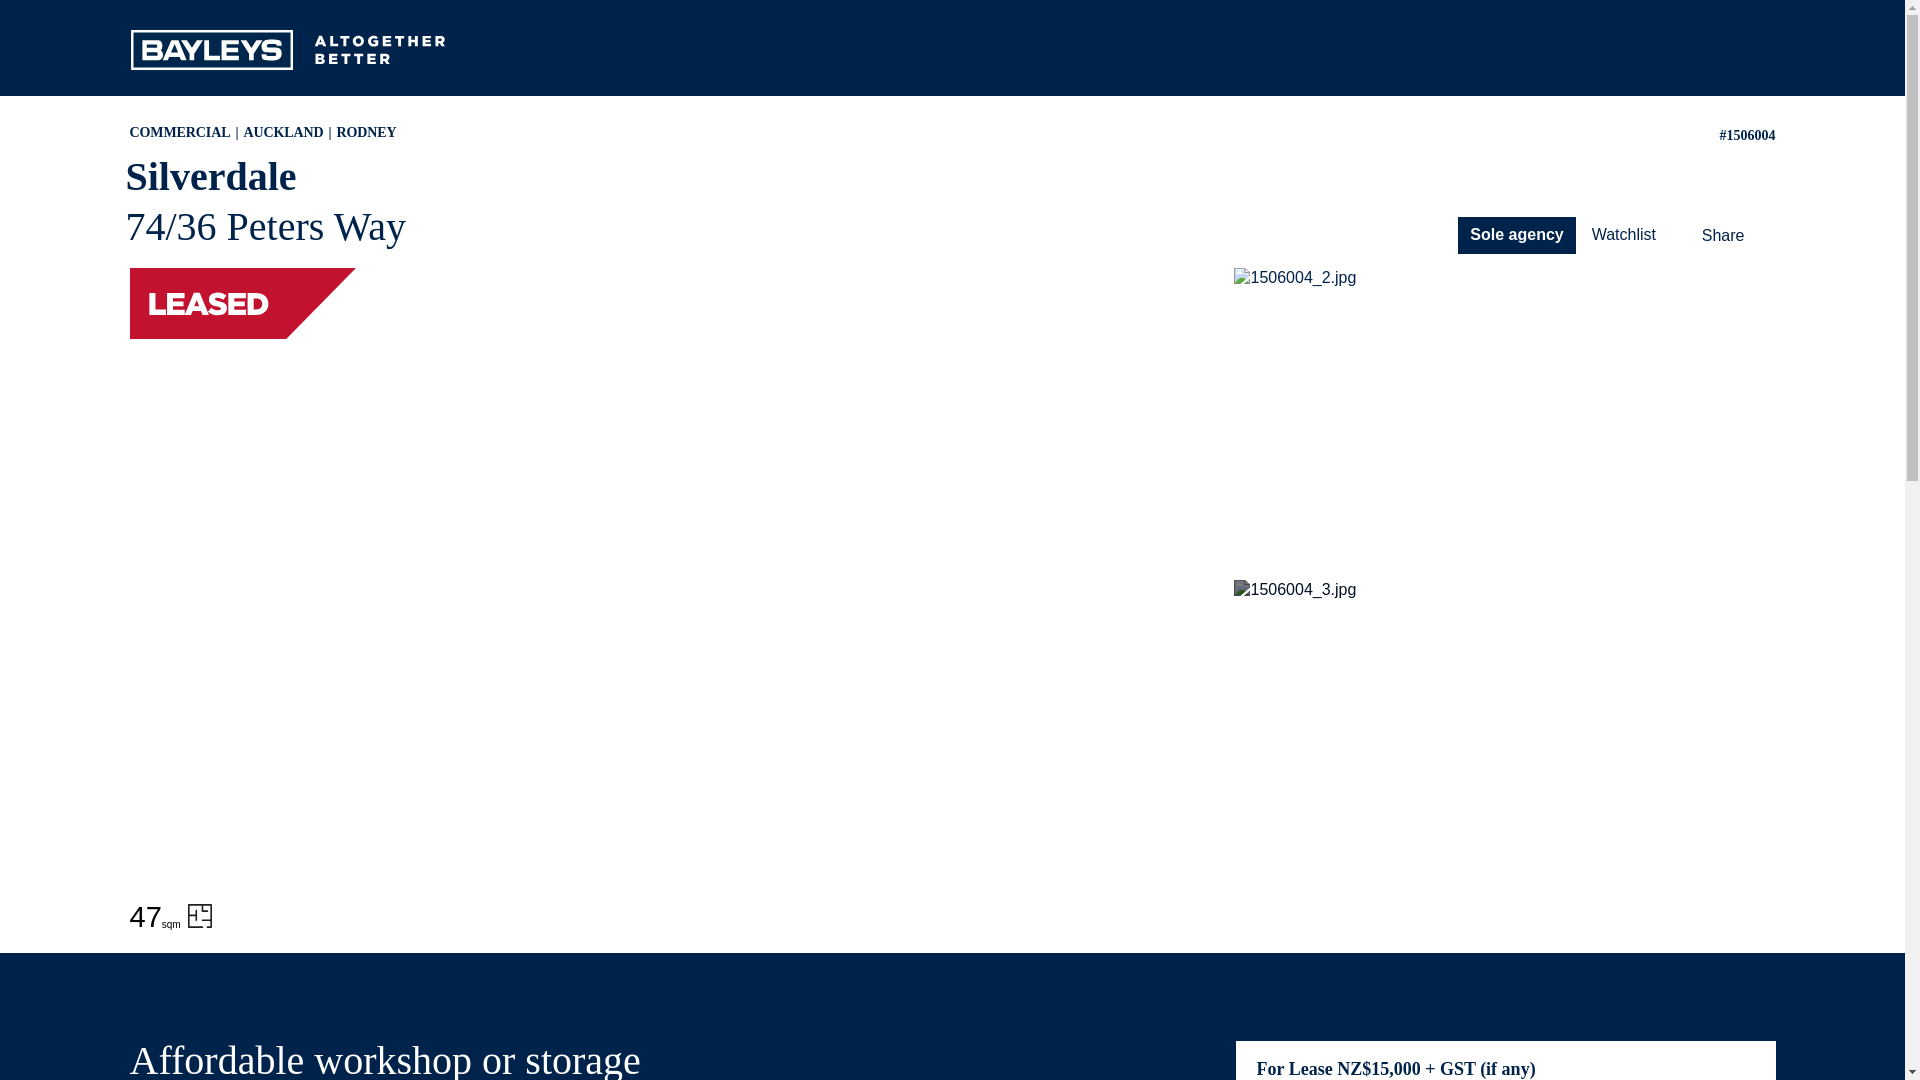 The height and width of the screenshot is (1080, 1920). I want to click on COMMERCIAL, so click(186, 132).